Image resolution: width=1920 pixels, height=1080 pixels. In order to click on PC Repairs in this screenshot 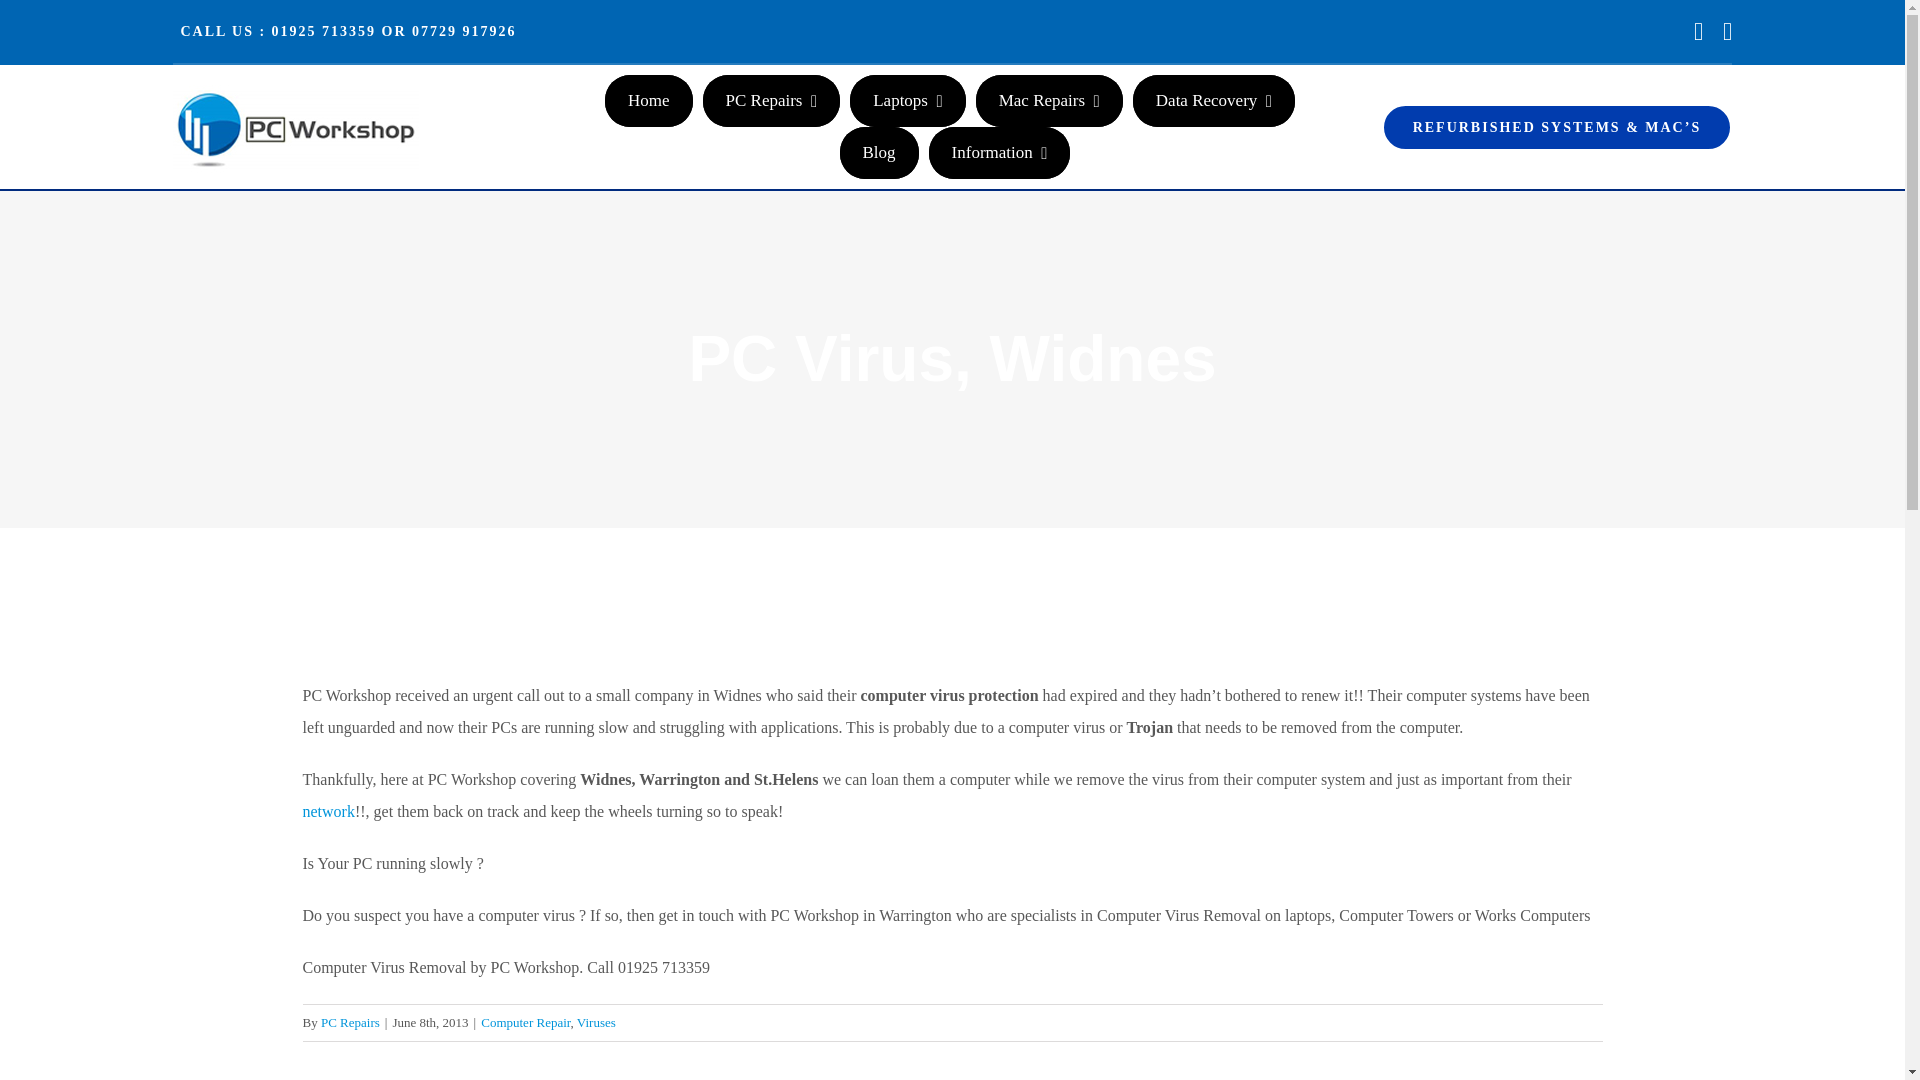, I will do `click(350, 1022)`.